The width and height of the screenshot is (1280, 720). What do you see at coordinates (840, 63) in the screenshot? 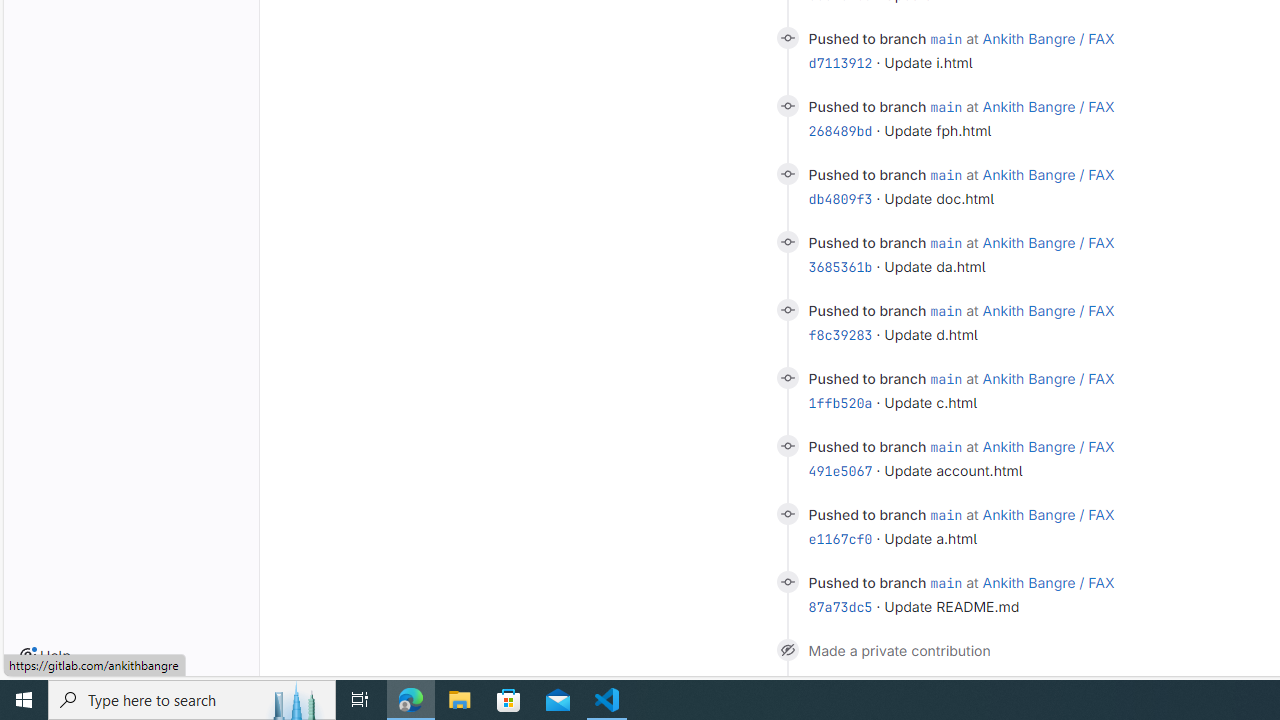
I see `d7113912` at bounding box center [840, 63].